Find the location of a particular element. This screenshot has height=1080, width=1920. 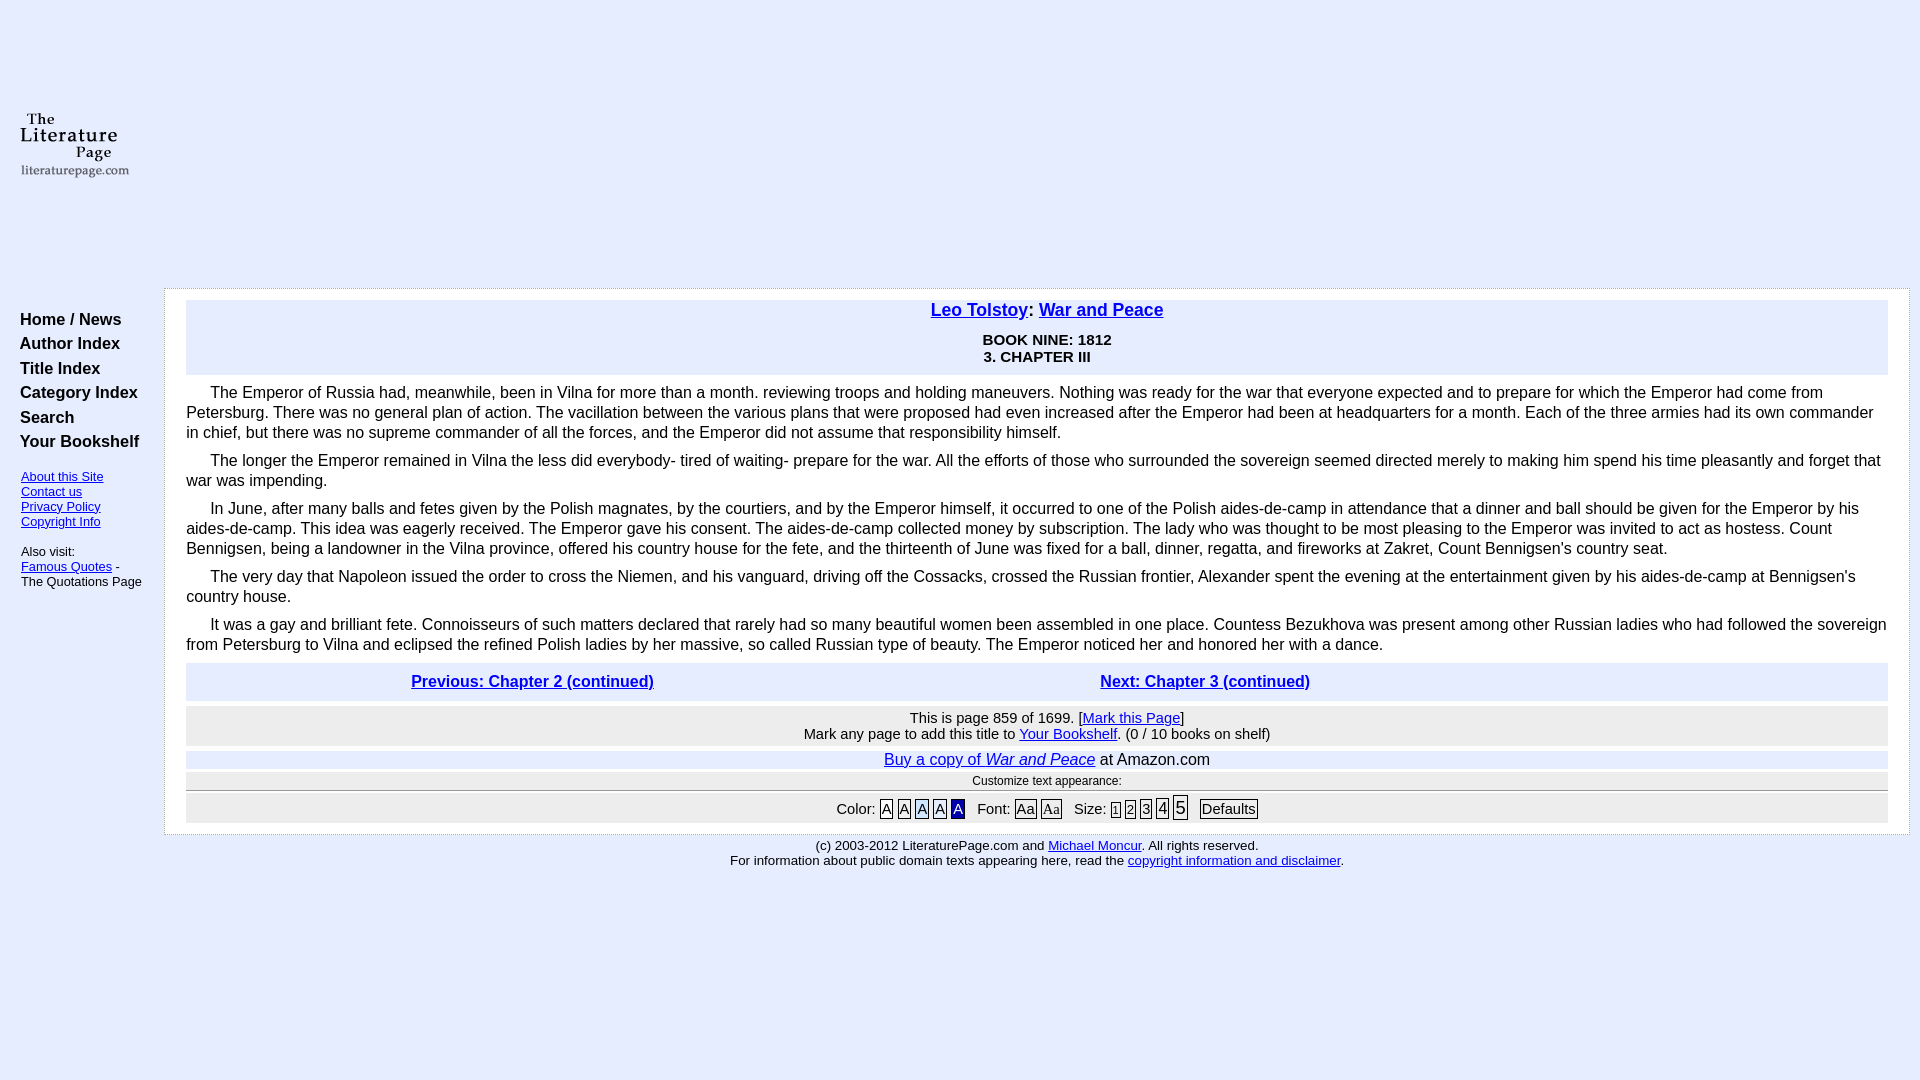

Famous Quotes is located at coordinates (66, 566).